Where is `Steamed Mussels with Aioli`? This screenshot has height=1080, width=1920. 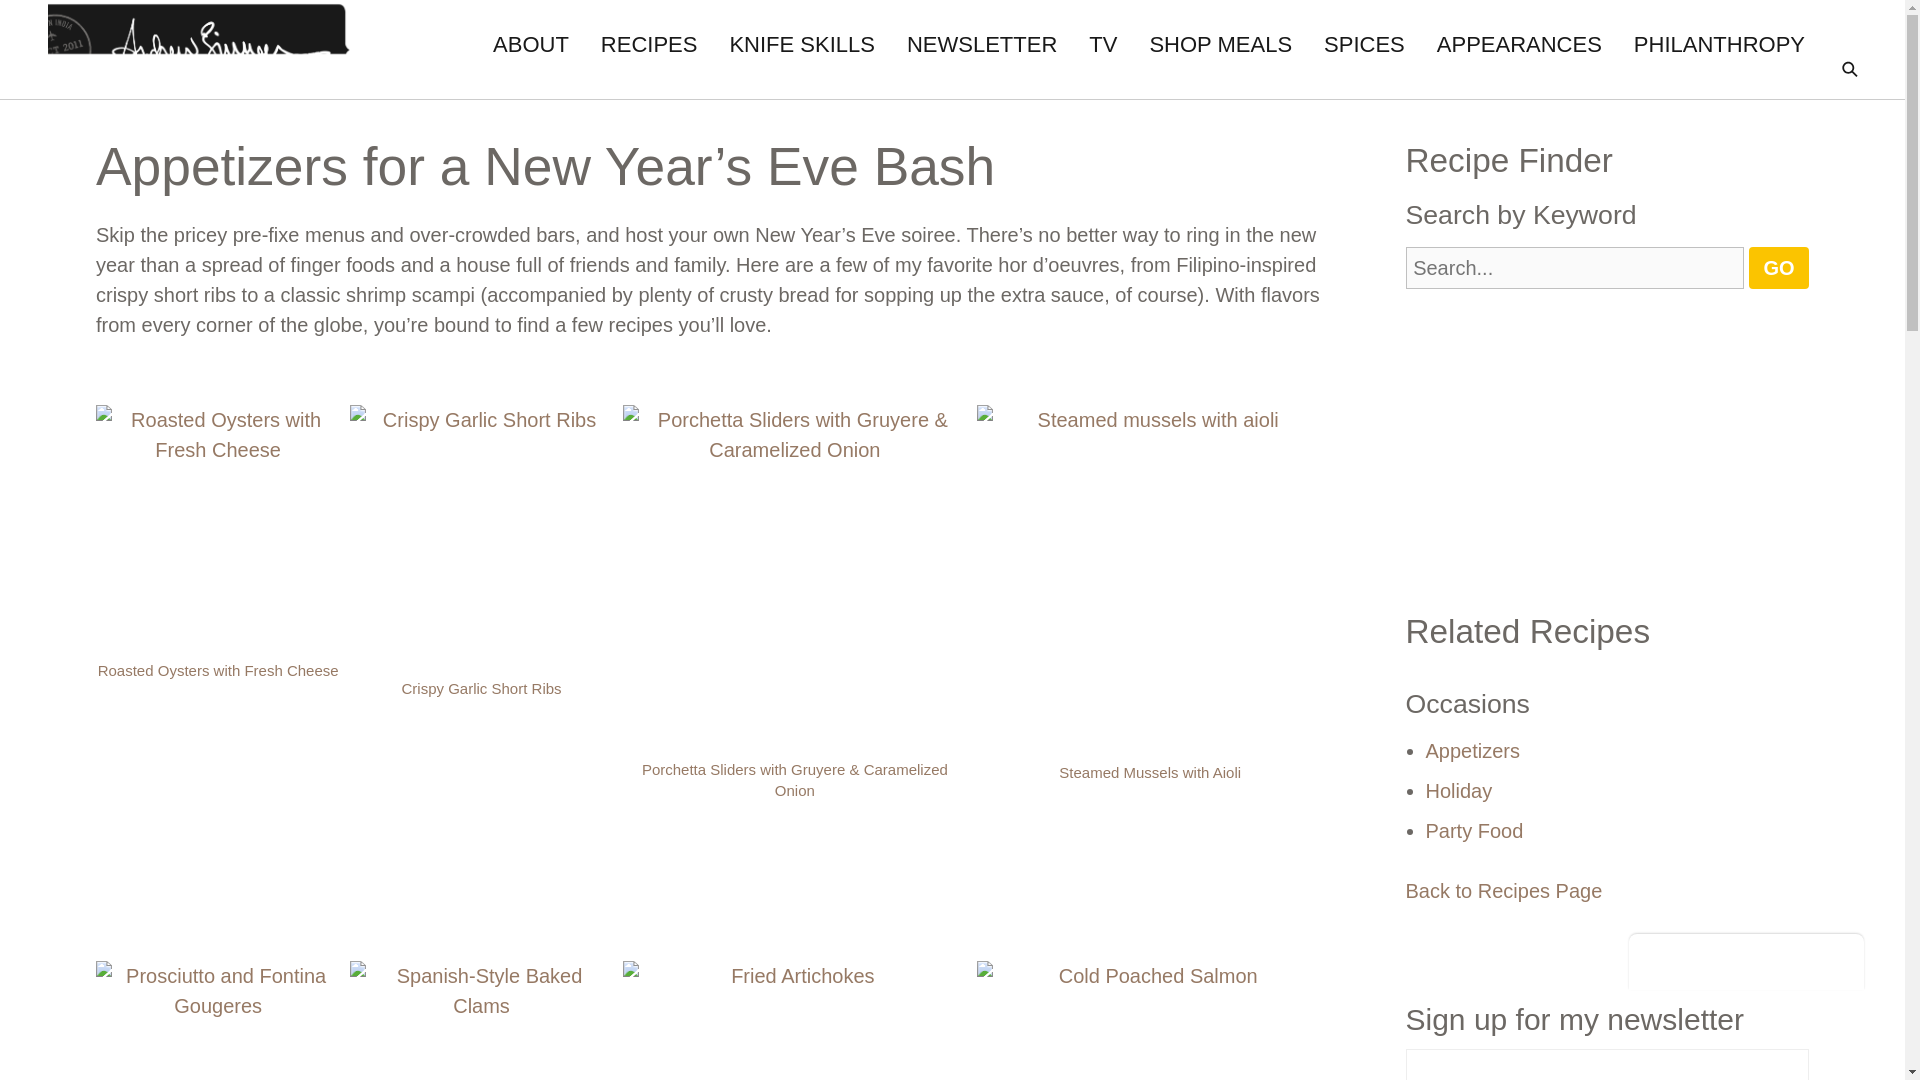
Steamed Mussels with Aioli is located at coordinates (1150, 772).